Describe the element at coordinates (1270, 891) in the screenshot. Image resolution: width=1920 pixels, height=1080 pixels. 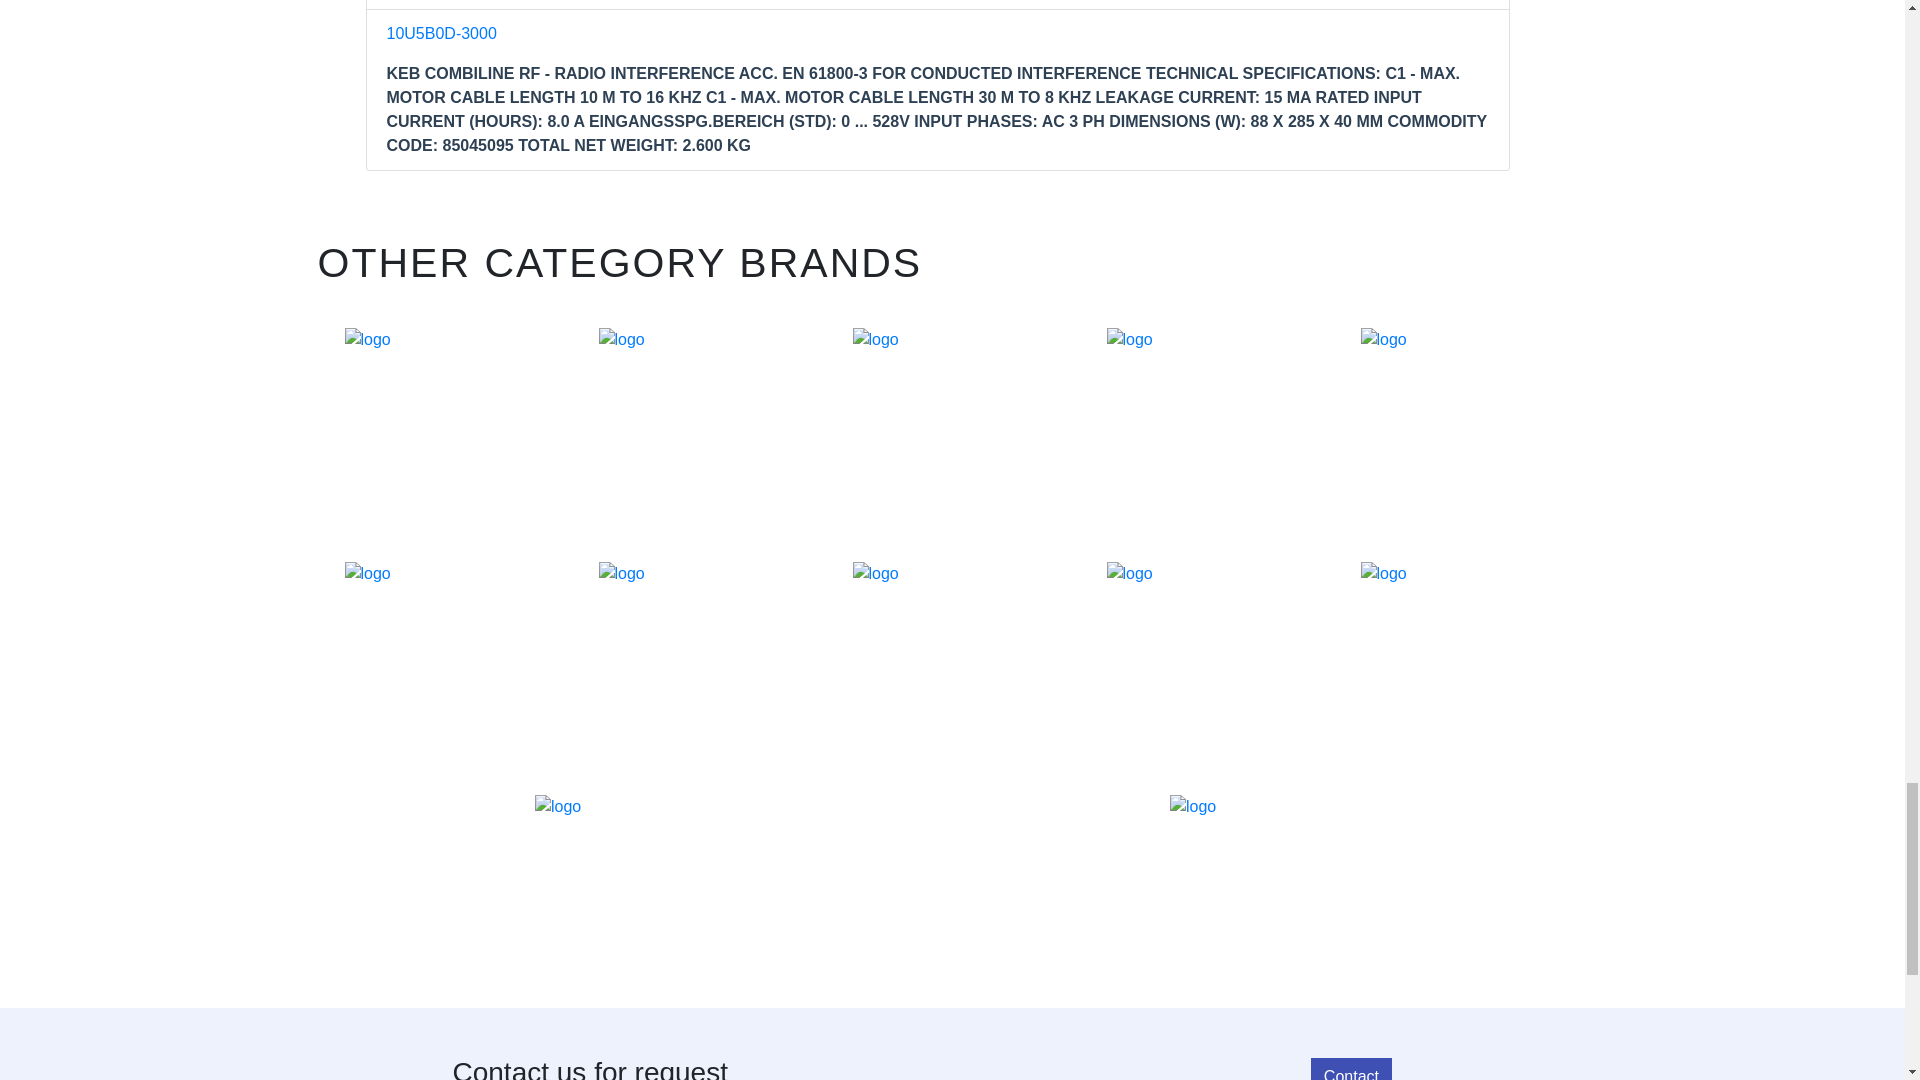
I see `Gamak` at that location.